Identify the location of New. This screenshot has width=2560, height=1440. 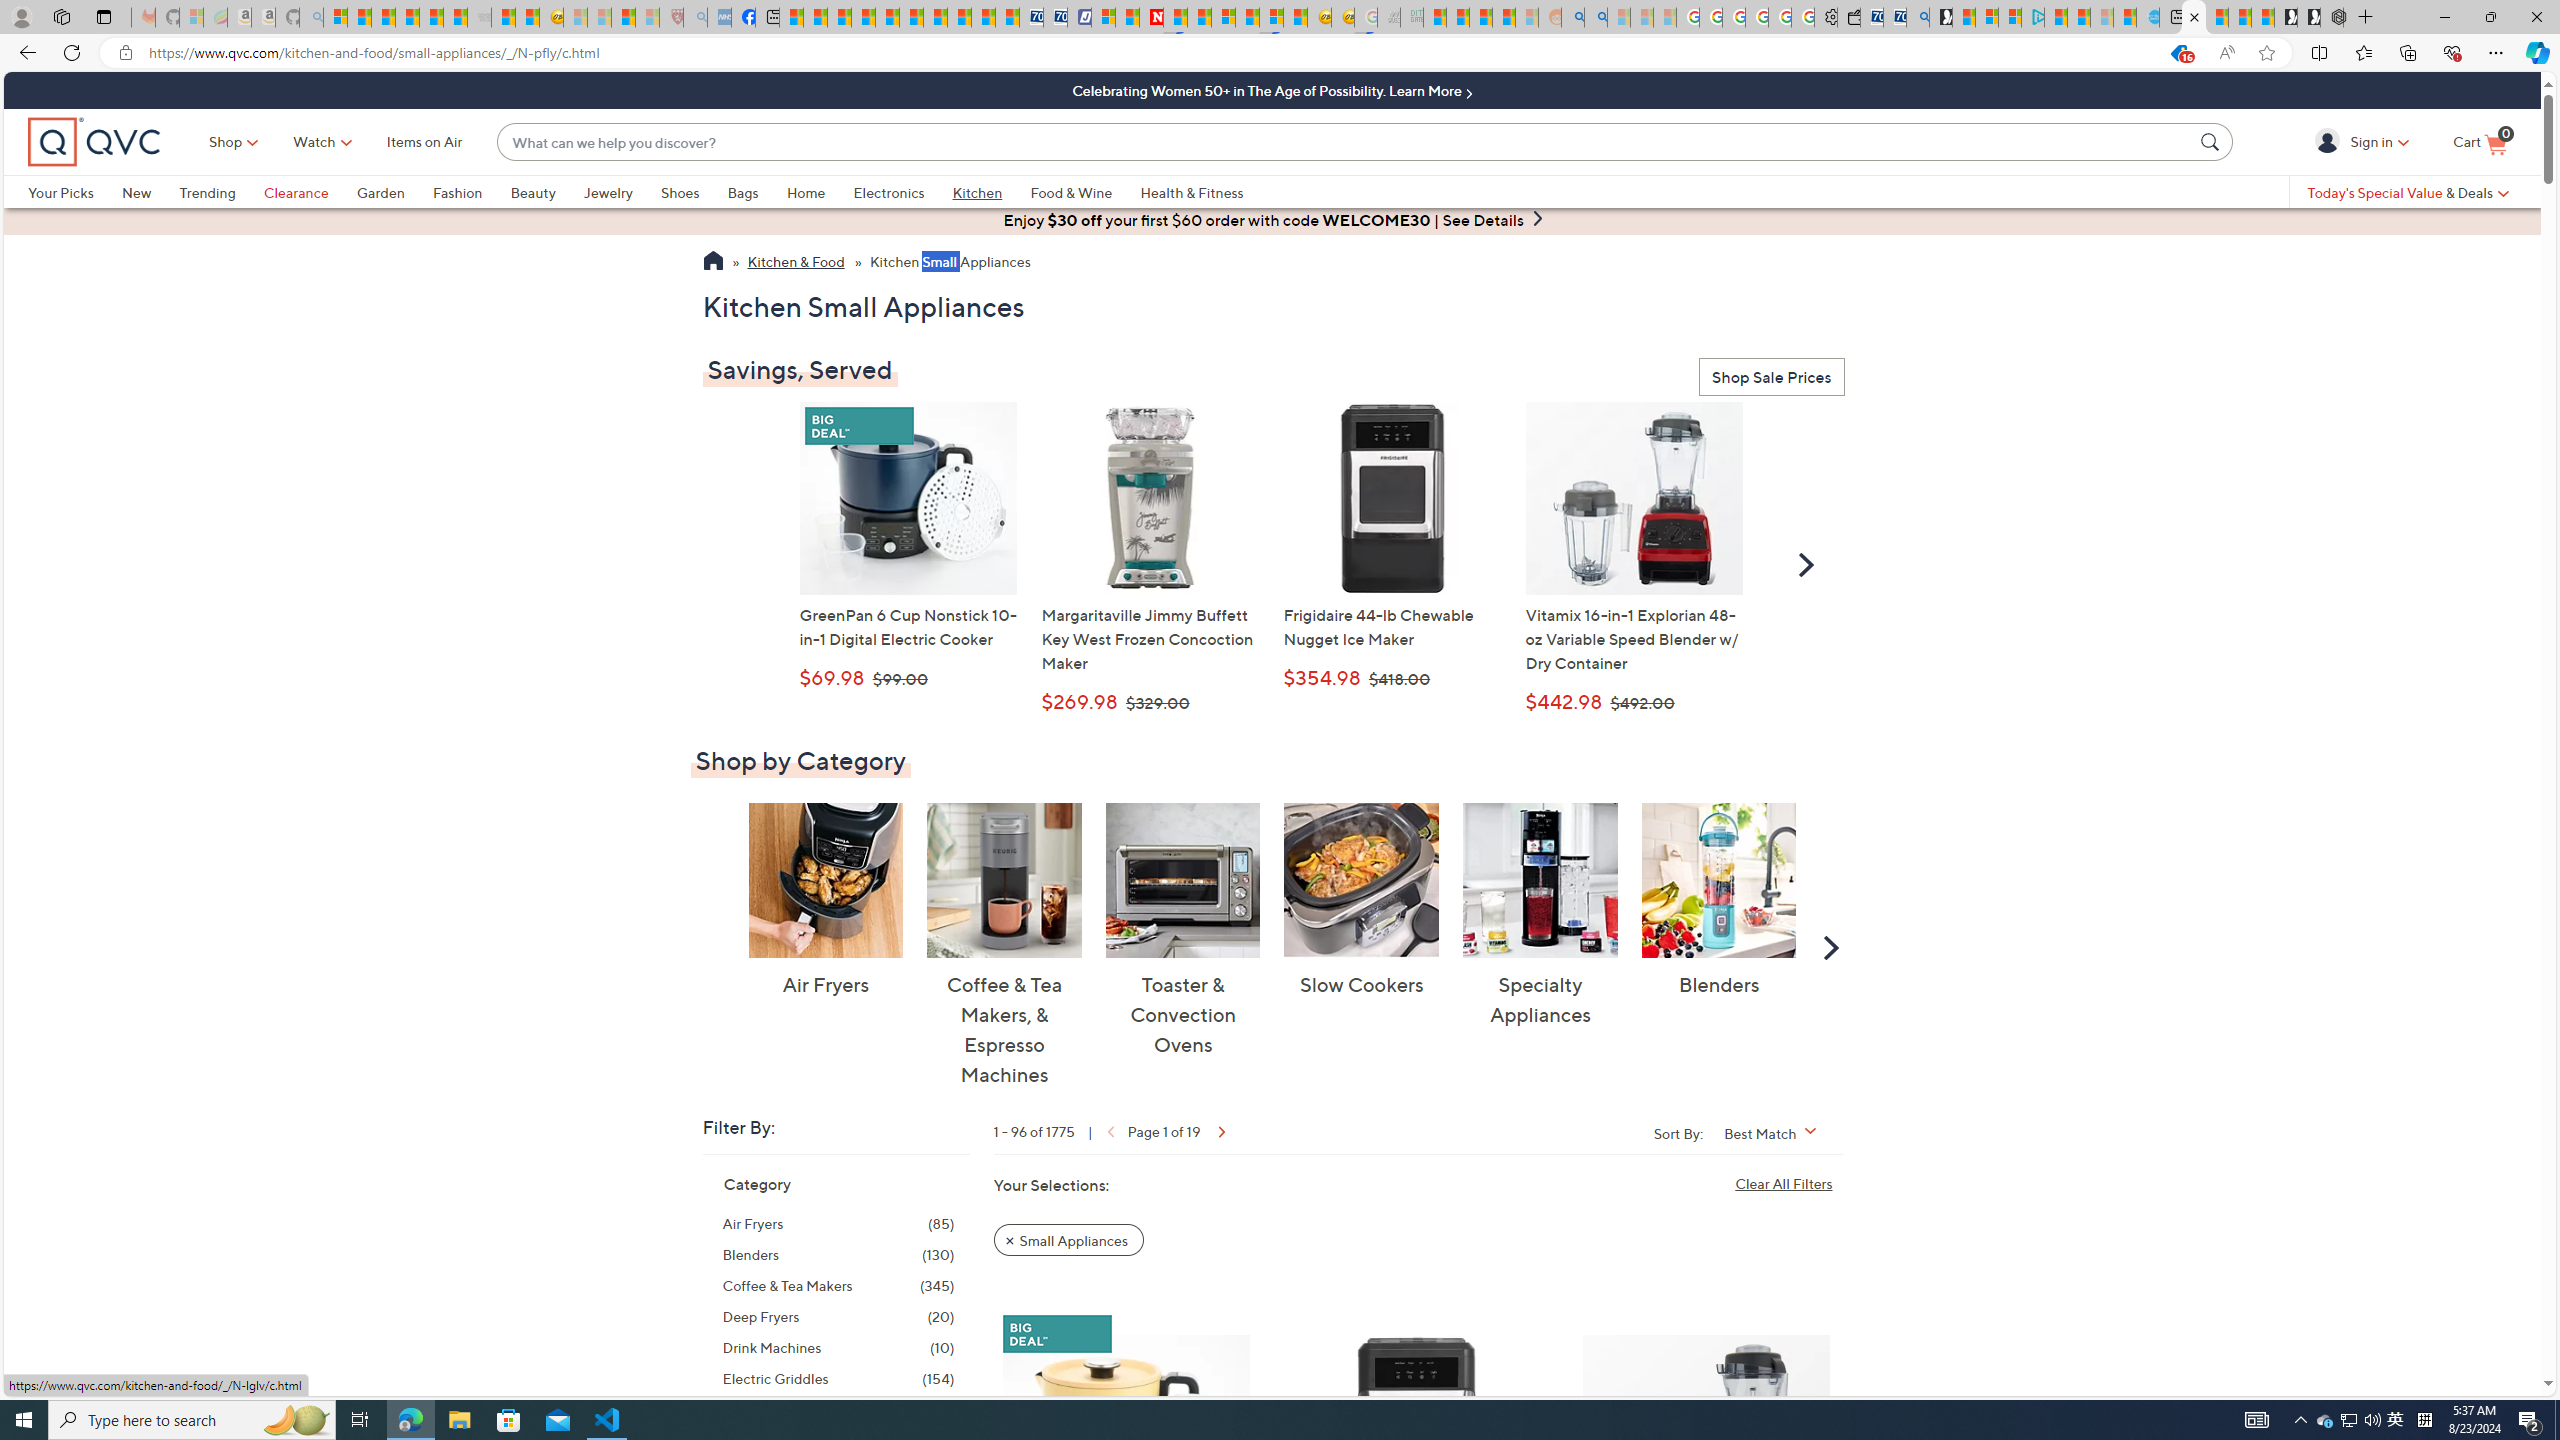
(136, 192).